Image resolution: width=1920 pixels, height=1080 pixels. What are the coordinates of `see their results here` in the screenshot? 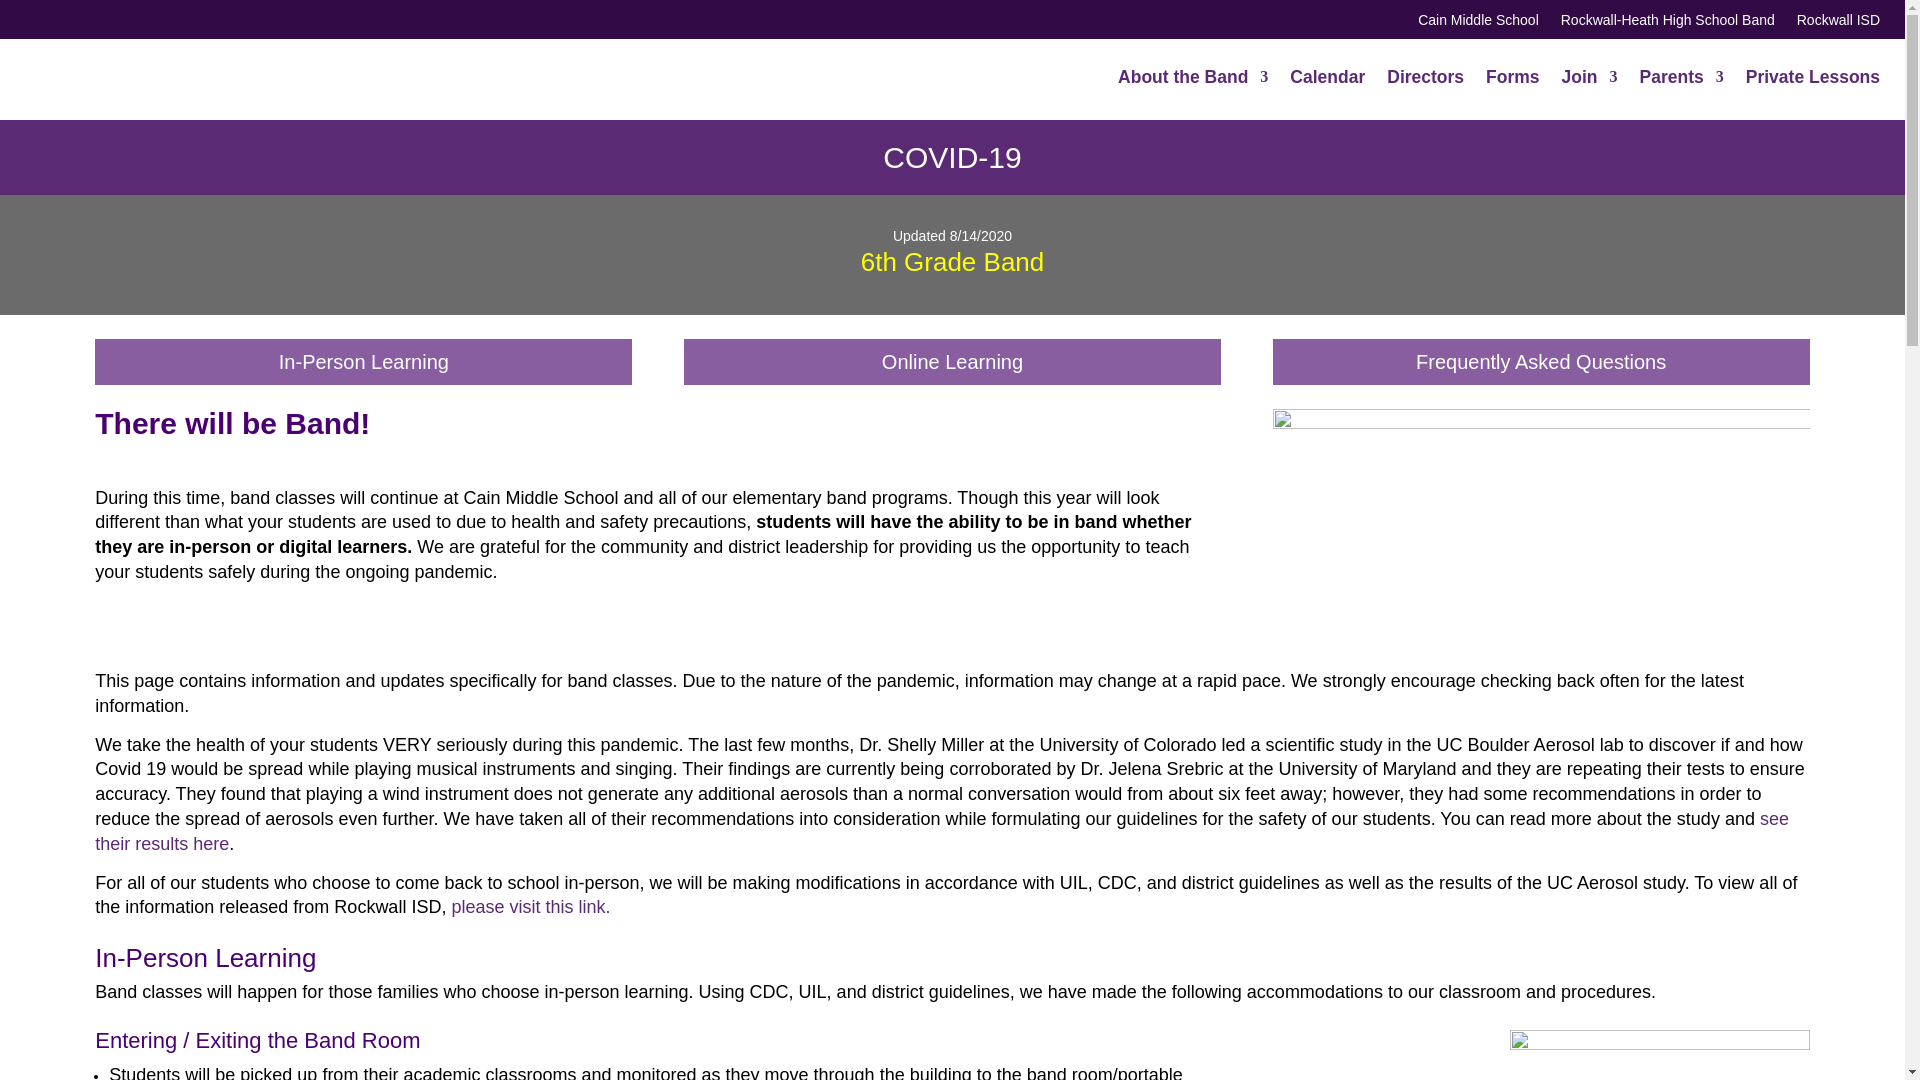 It's located at (942, 831).